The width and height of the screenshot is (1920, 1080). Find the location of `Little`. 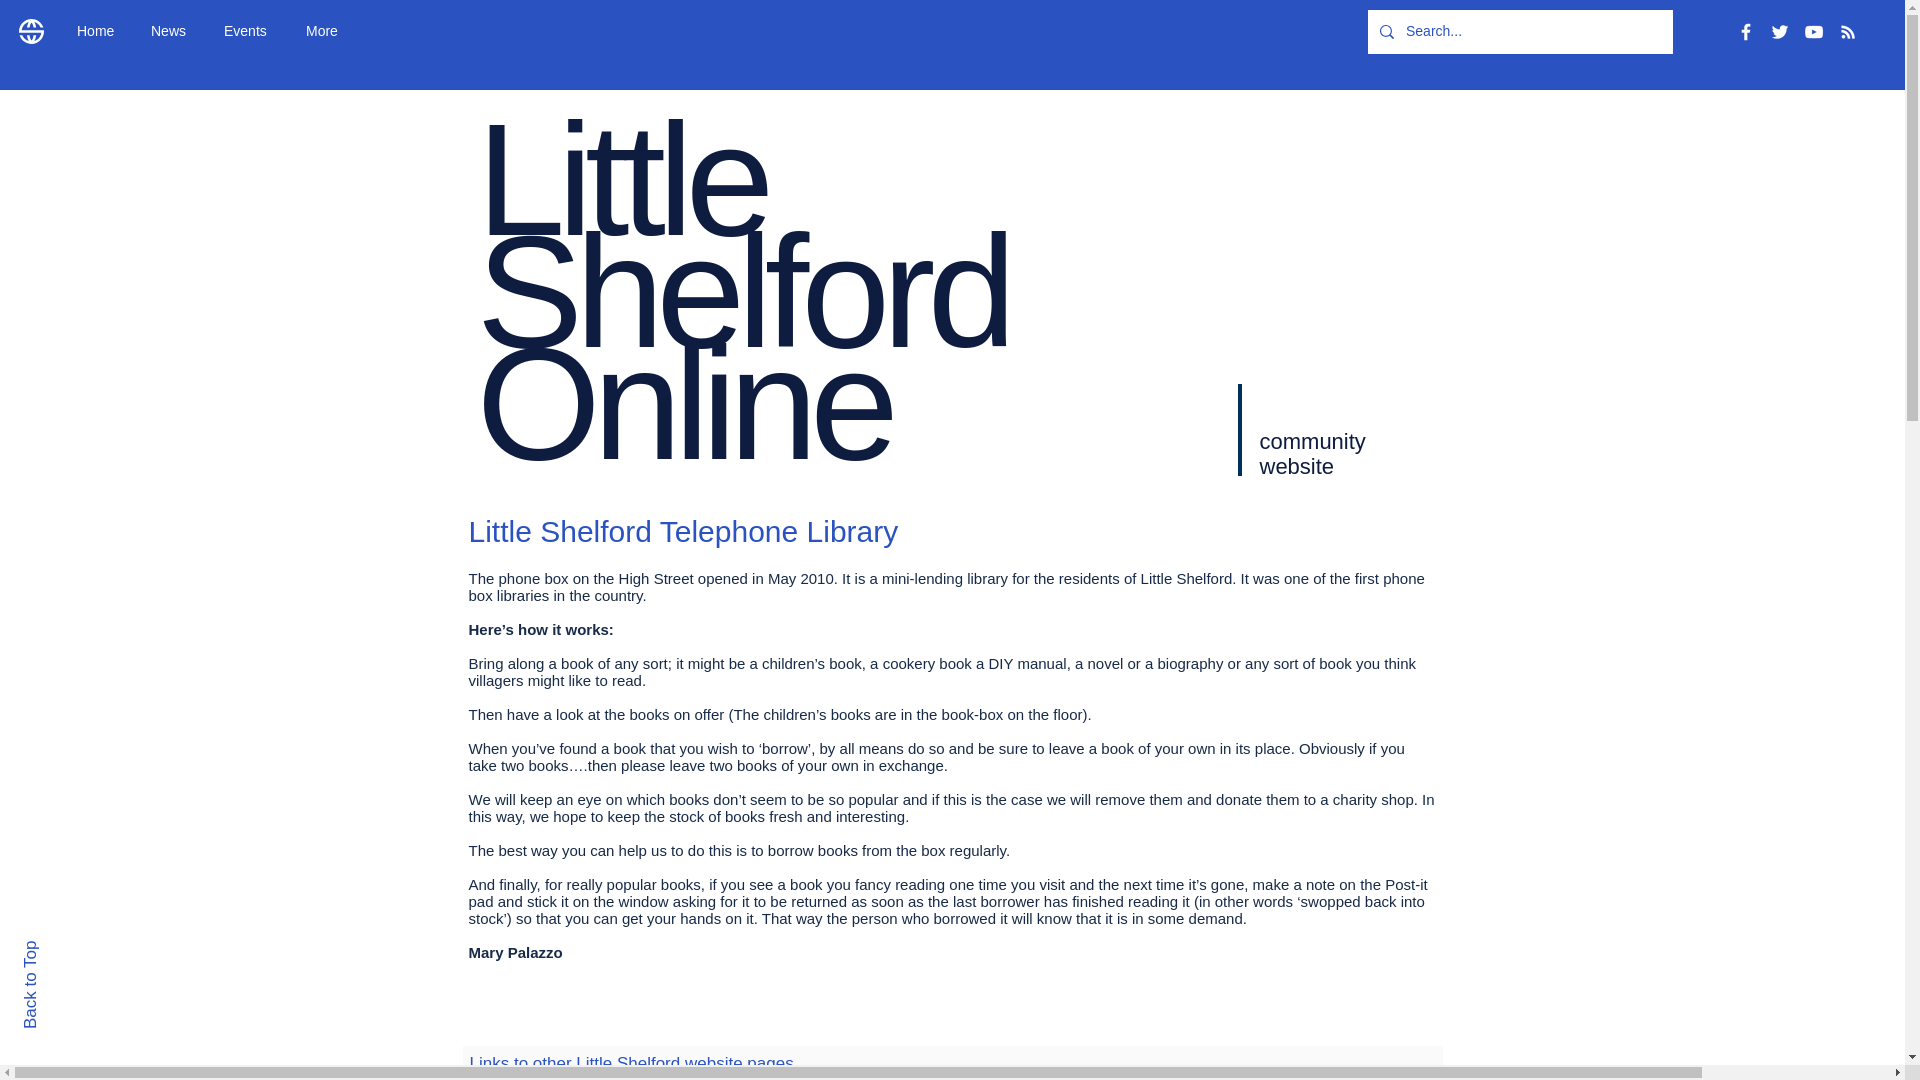

Little is located at coordinates (621, 178).